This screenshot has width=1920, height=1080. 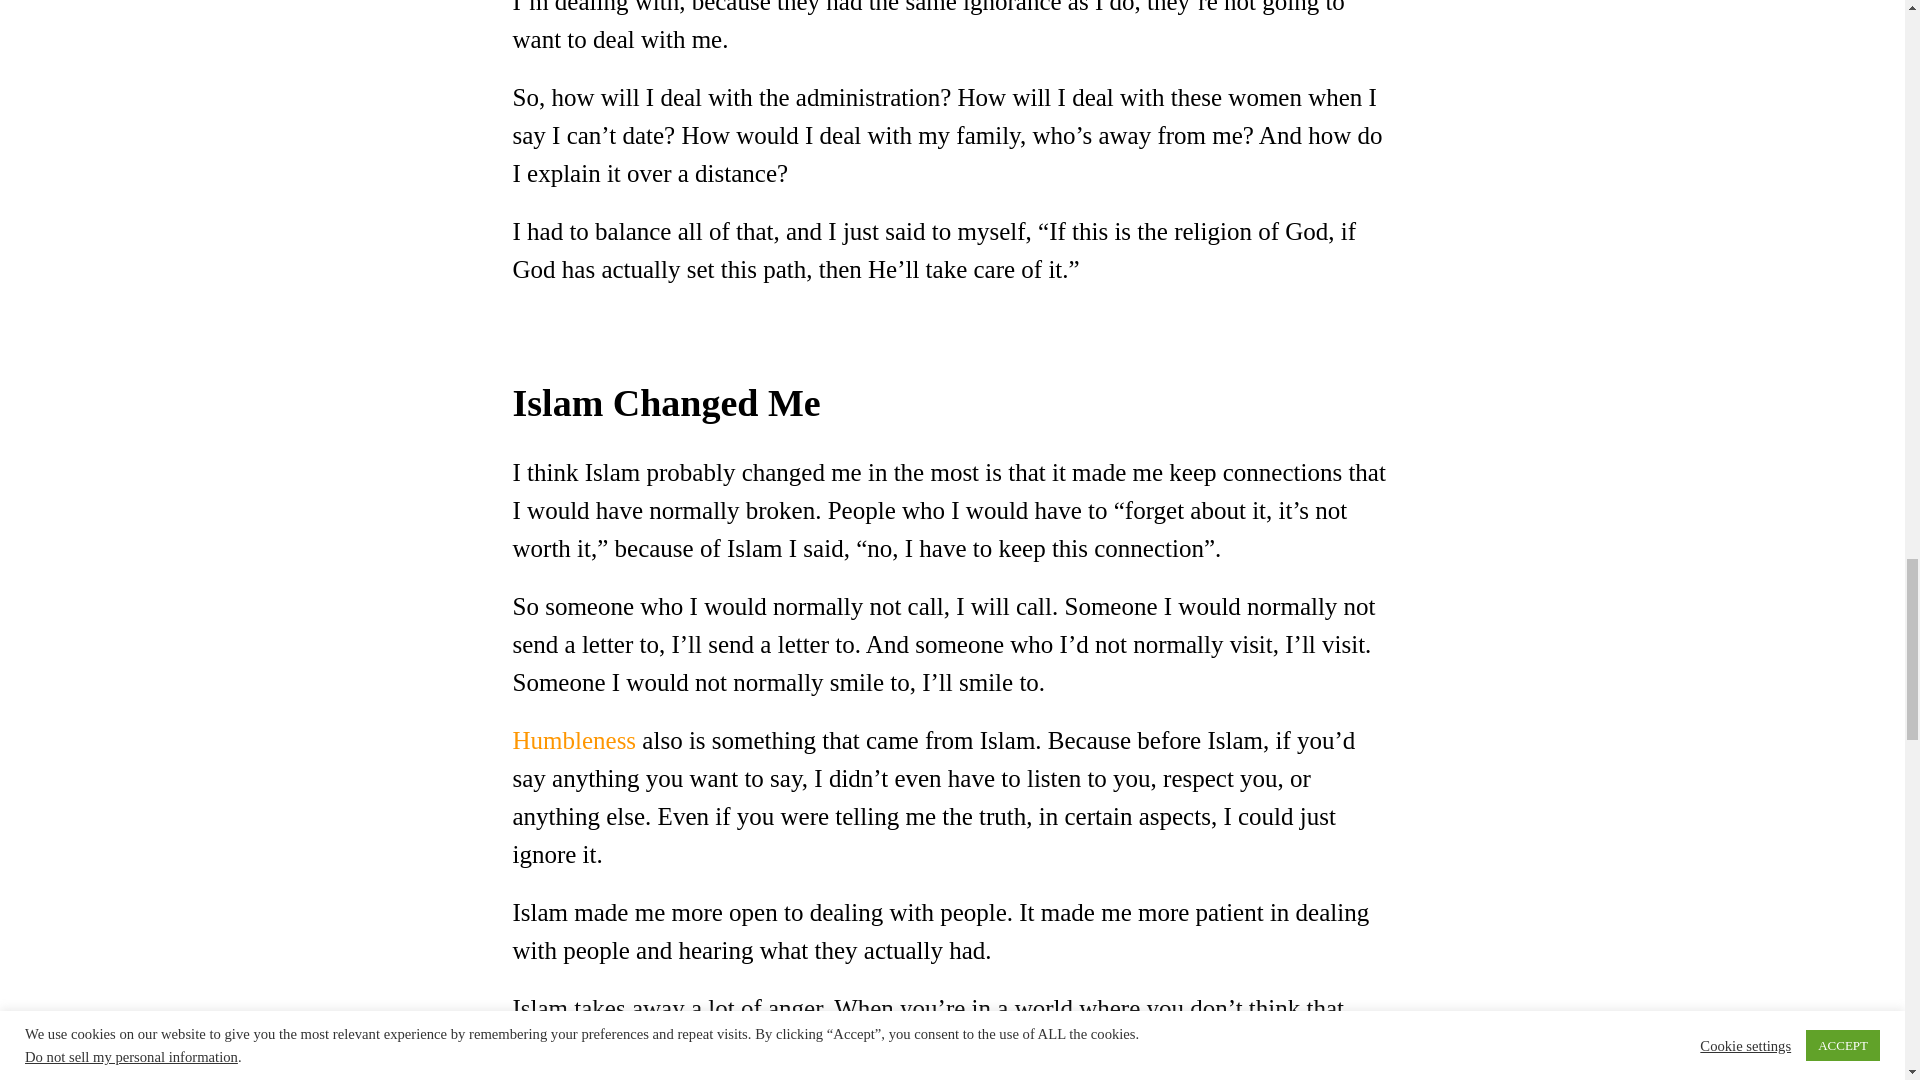 What do you see at coordinates (574, 740) in the screenshot?
I see `Humbleness` at bounding box center [574, 740].